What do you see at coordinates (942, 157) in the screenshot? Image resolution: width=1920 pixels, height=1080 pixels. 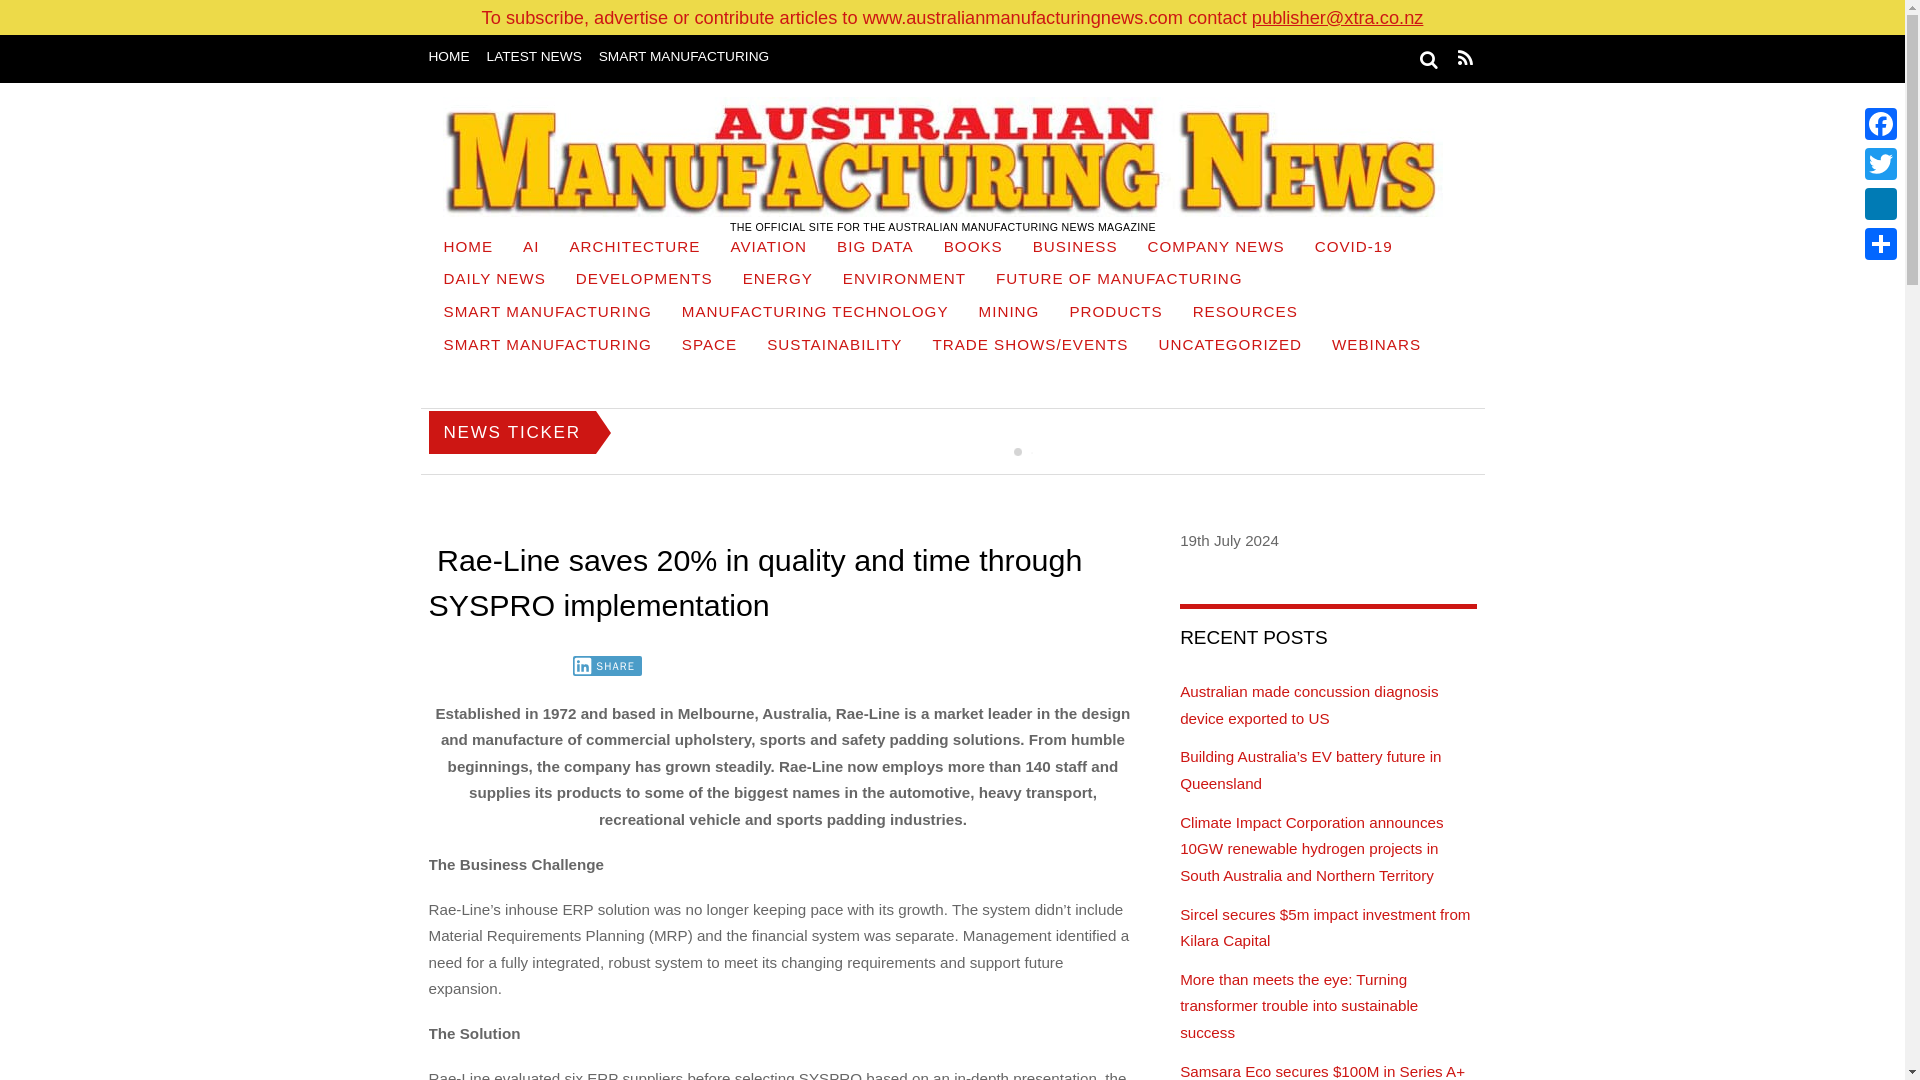 I see `Australian Manufacturing News` at bounding box center [942, 157].